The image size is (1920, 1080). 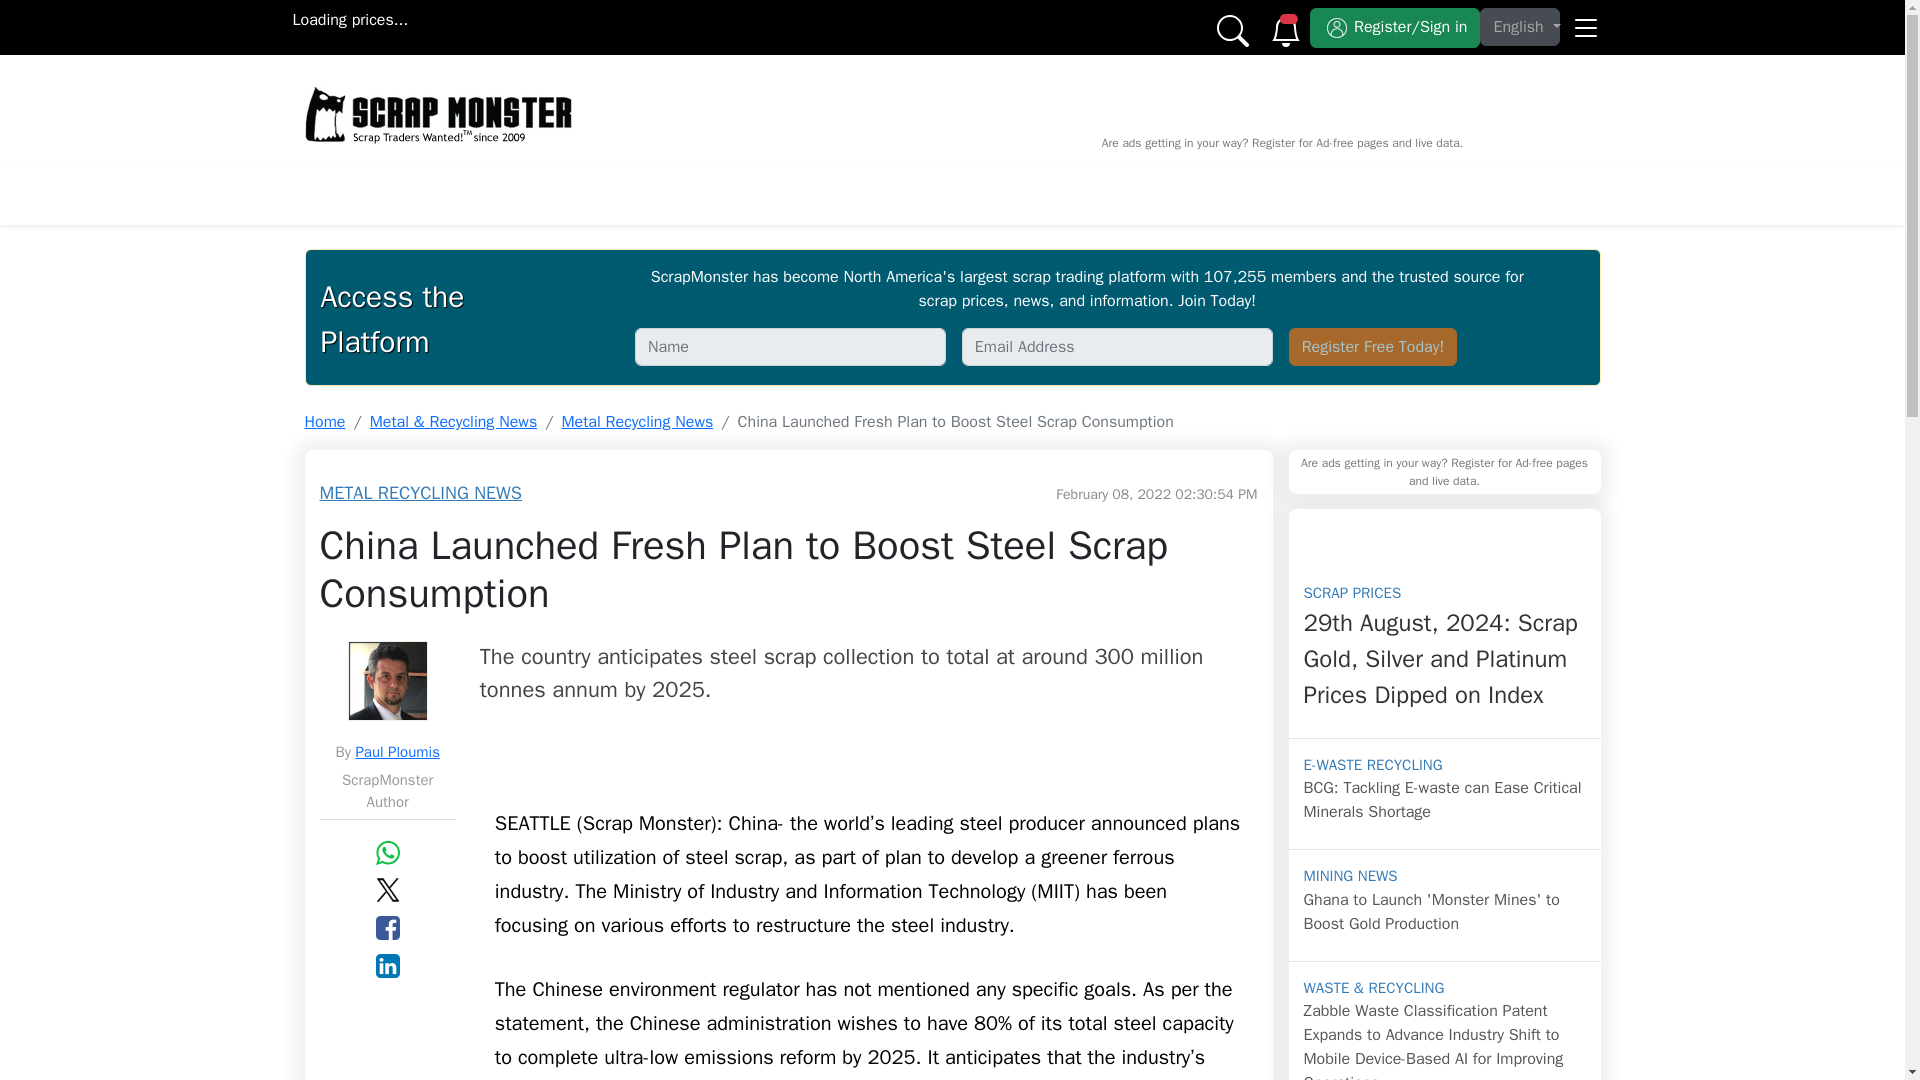 What do you see at coordinates (1276, 194) in the screenshot?
I see `Yard Finder` at bounding box center [1276, 194].